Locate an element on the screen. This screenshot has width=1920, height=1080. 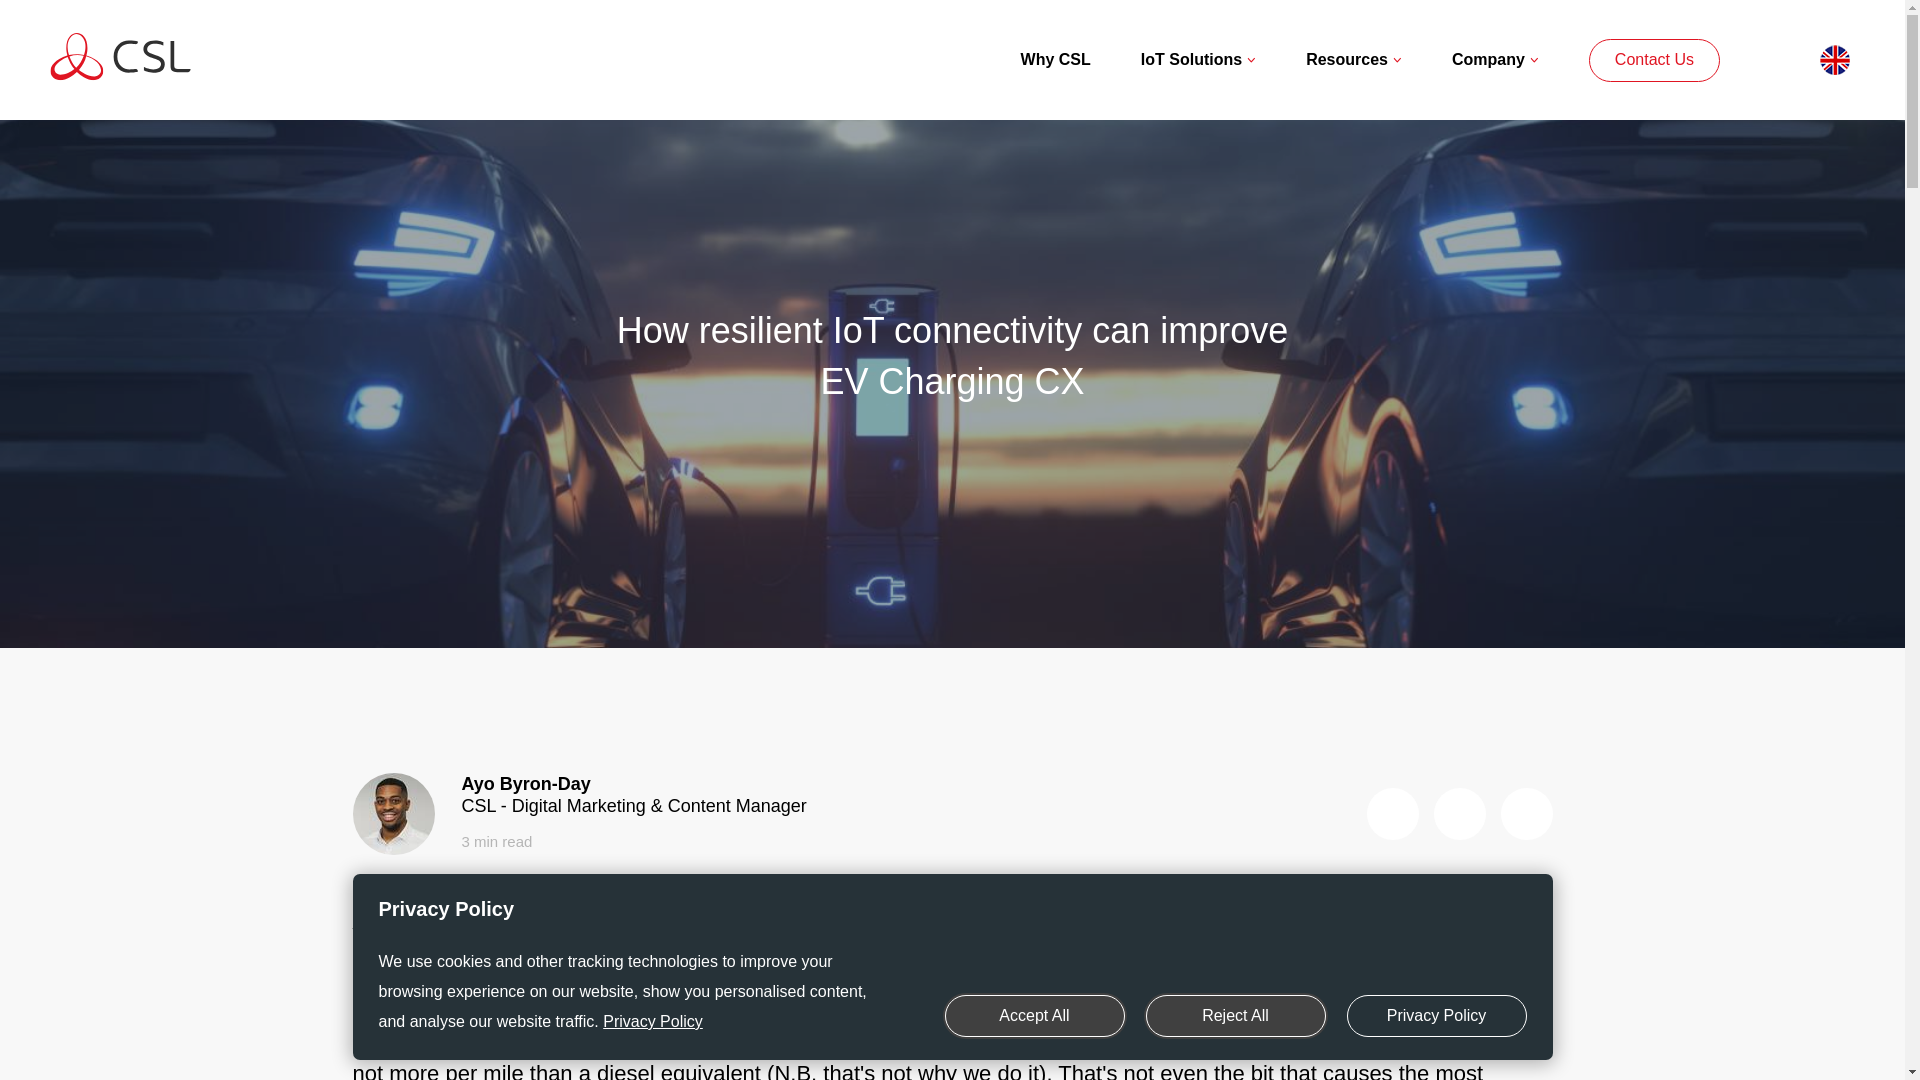
IoT Solutions is located at coordinates (1198, 60).